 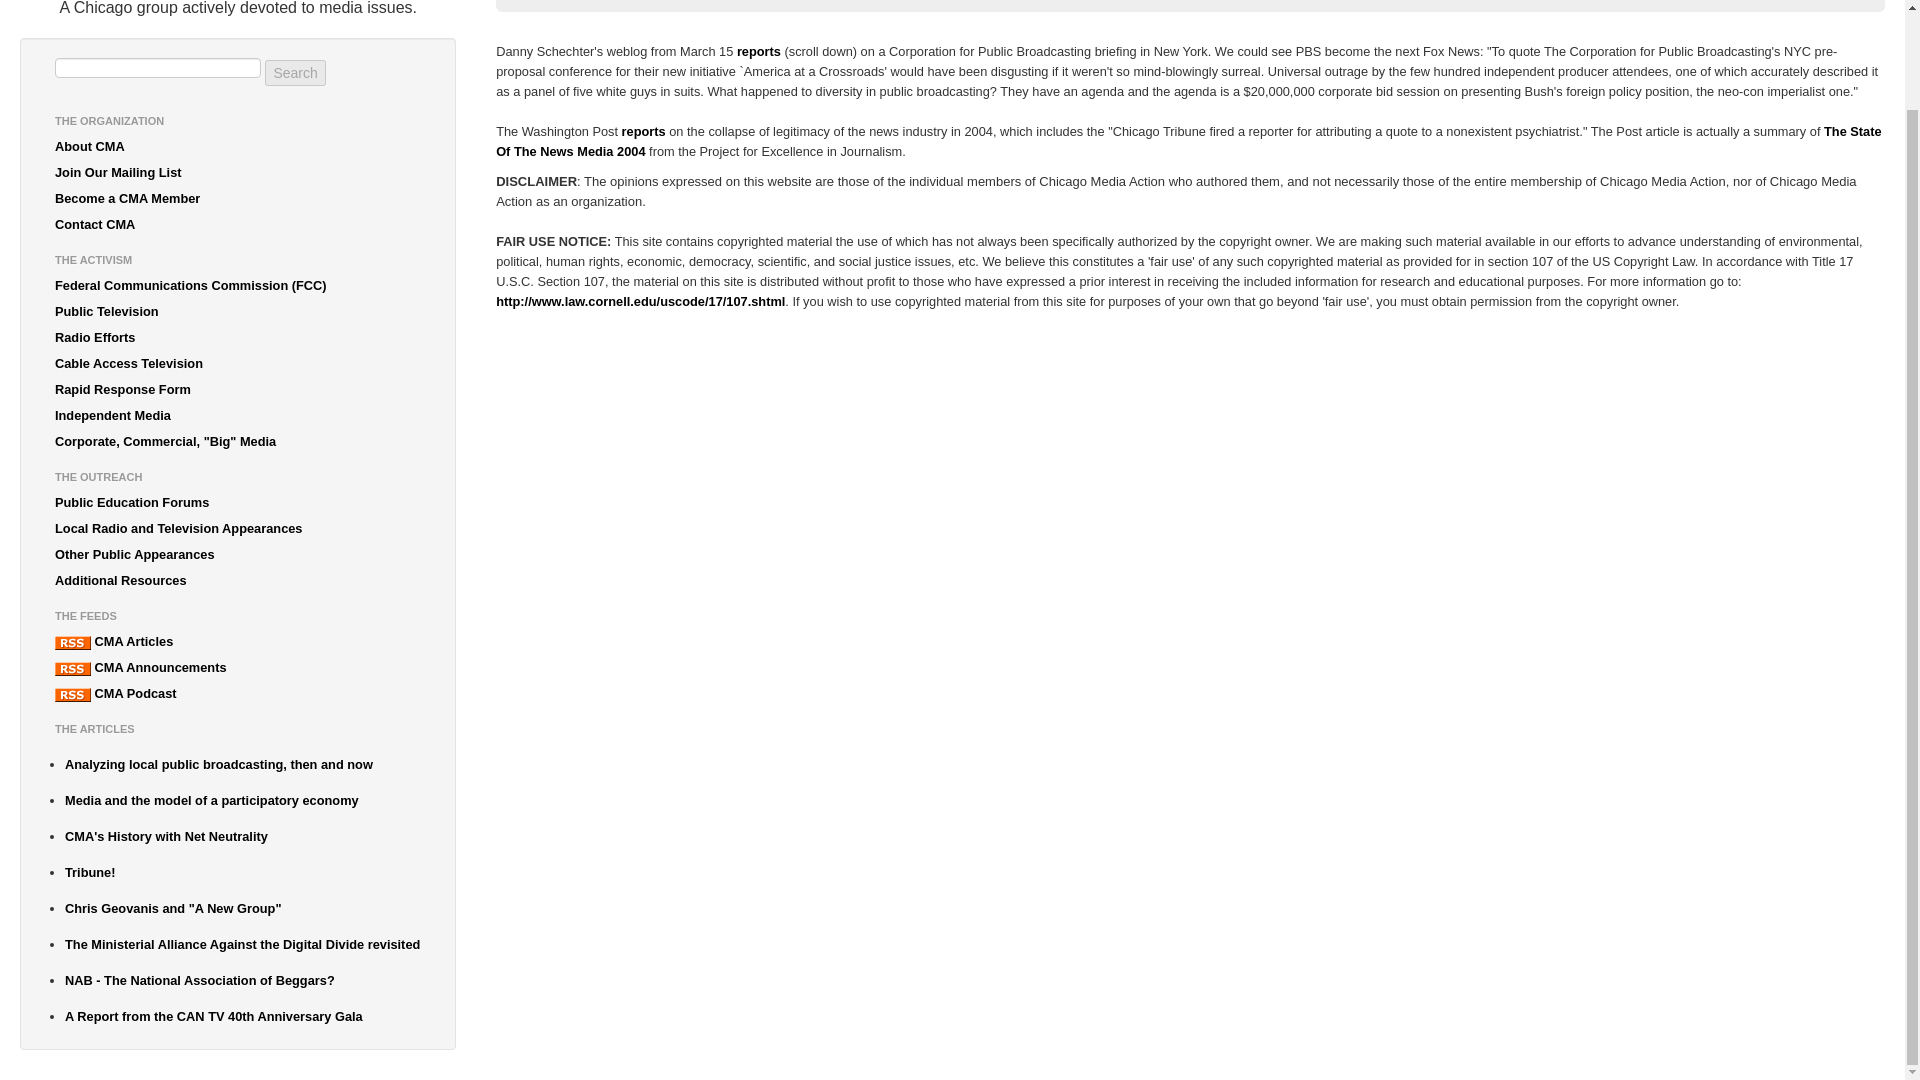 I want to click on Public Television, so click(x=238, y=312).